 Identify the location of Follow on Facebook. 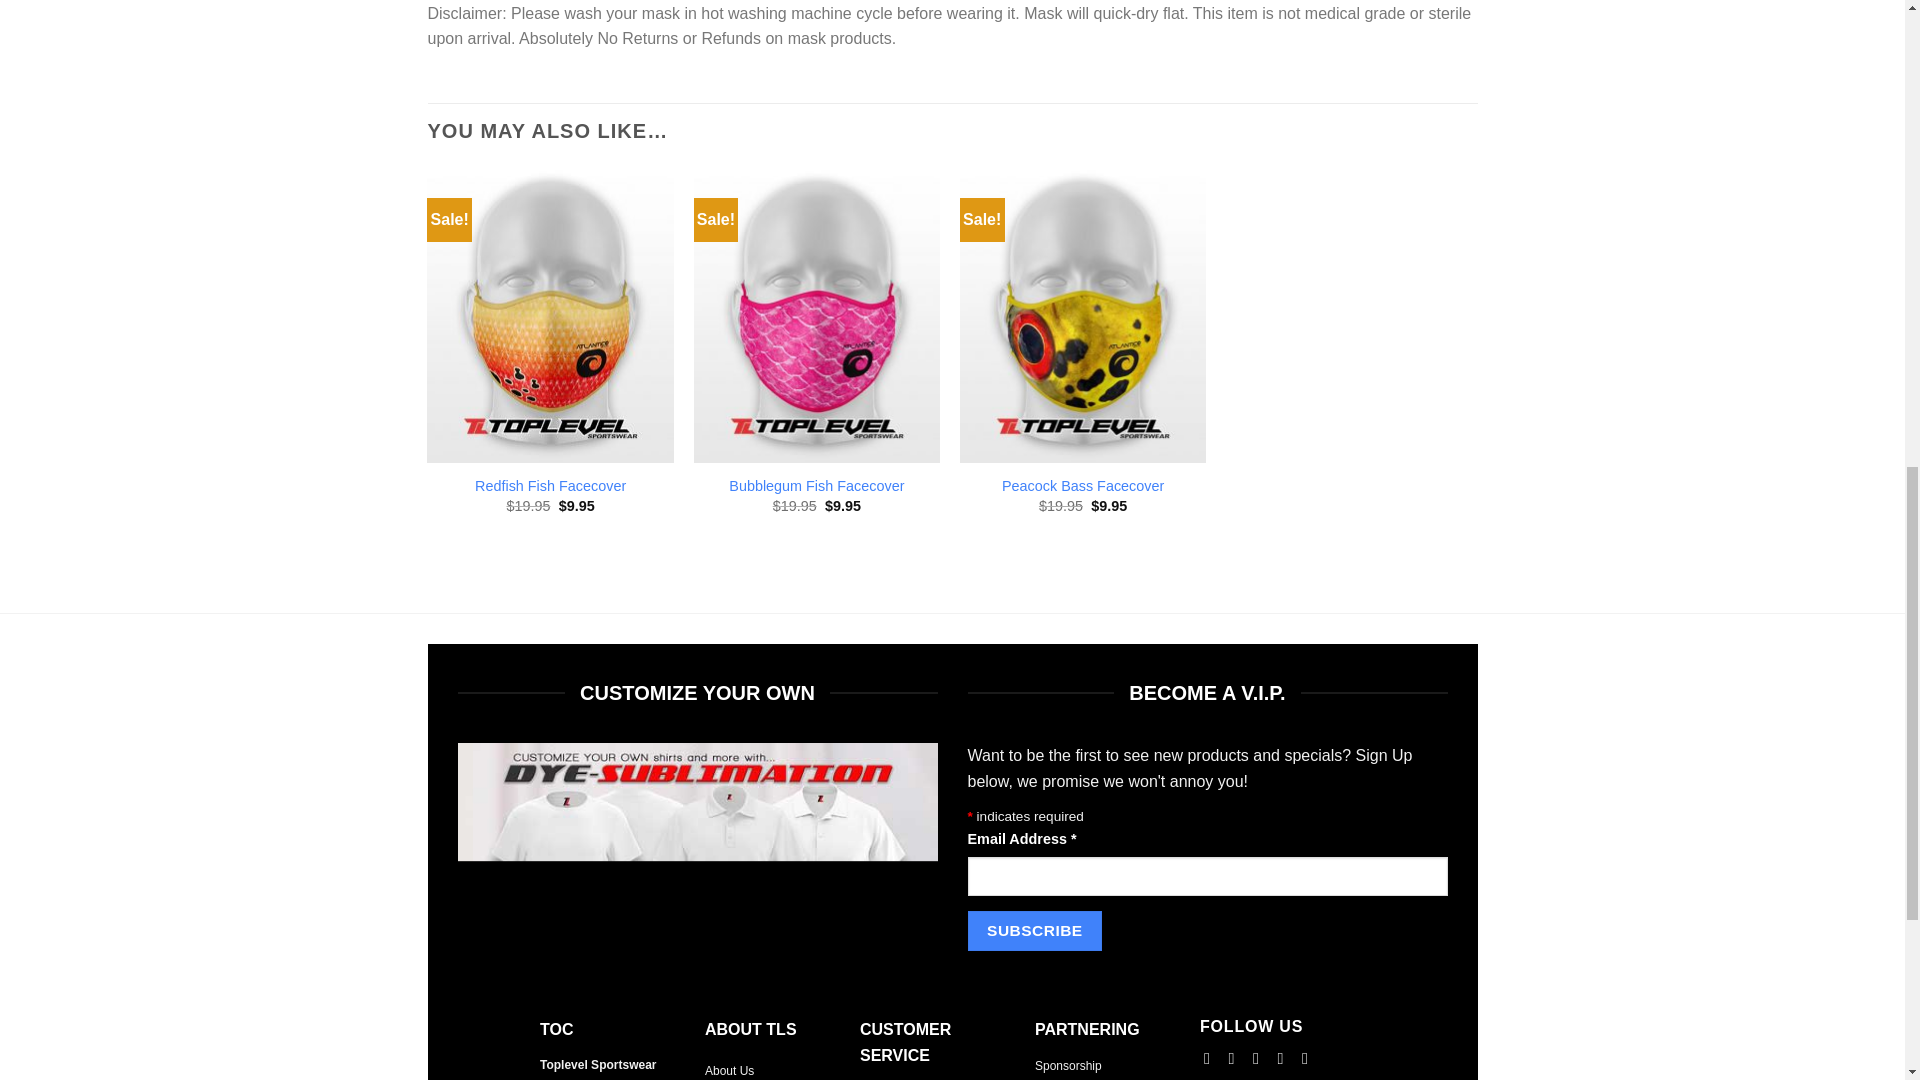
(1211, 1058).